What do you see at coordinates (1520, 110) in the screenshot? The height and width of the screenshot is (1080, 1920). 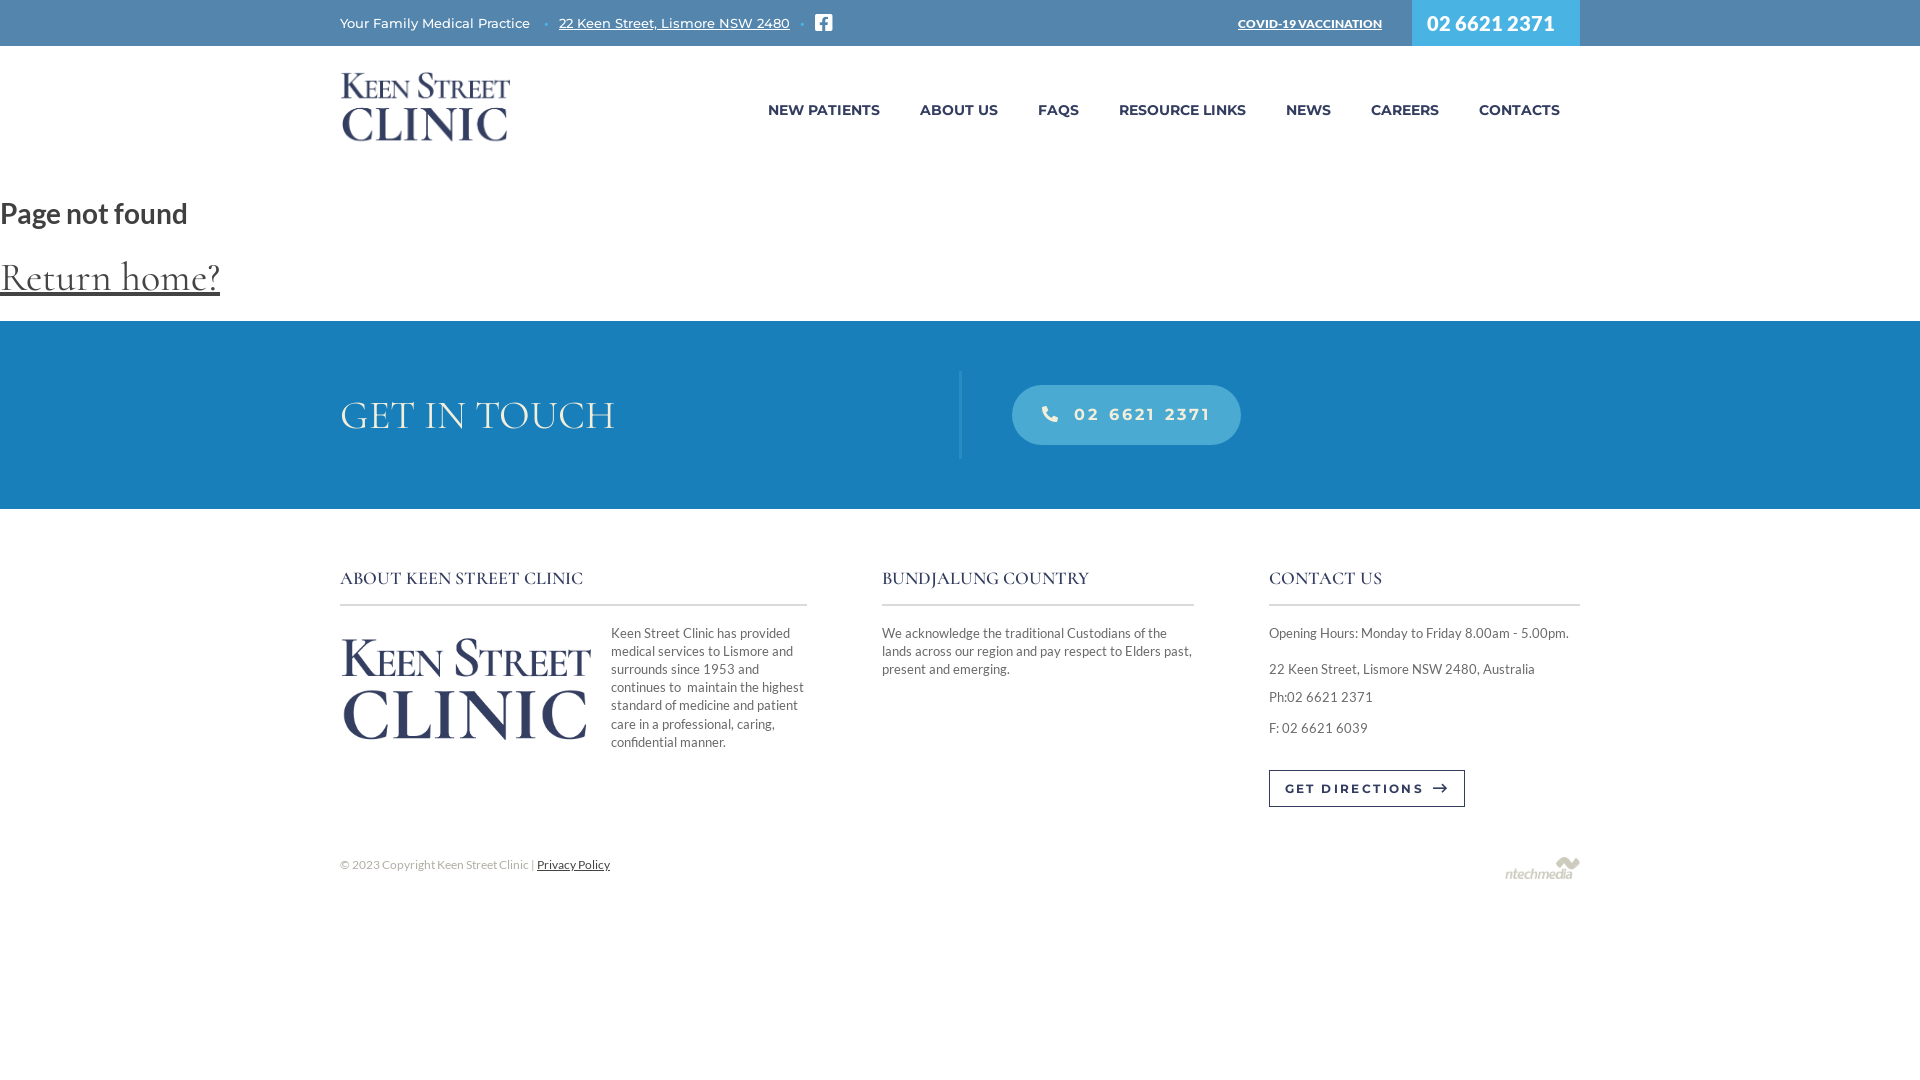 I see `CONTACTS` at bounding box center [1520, 110].